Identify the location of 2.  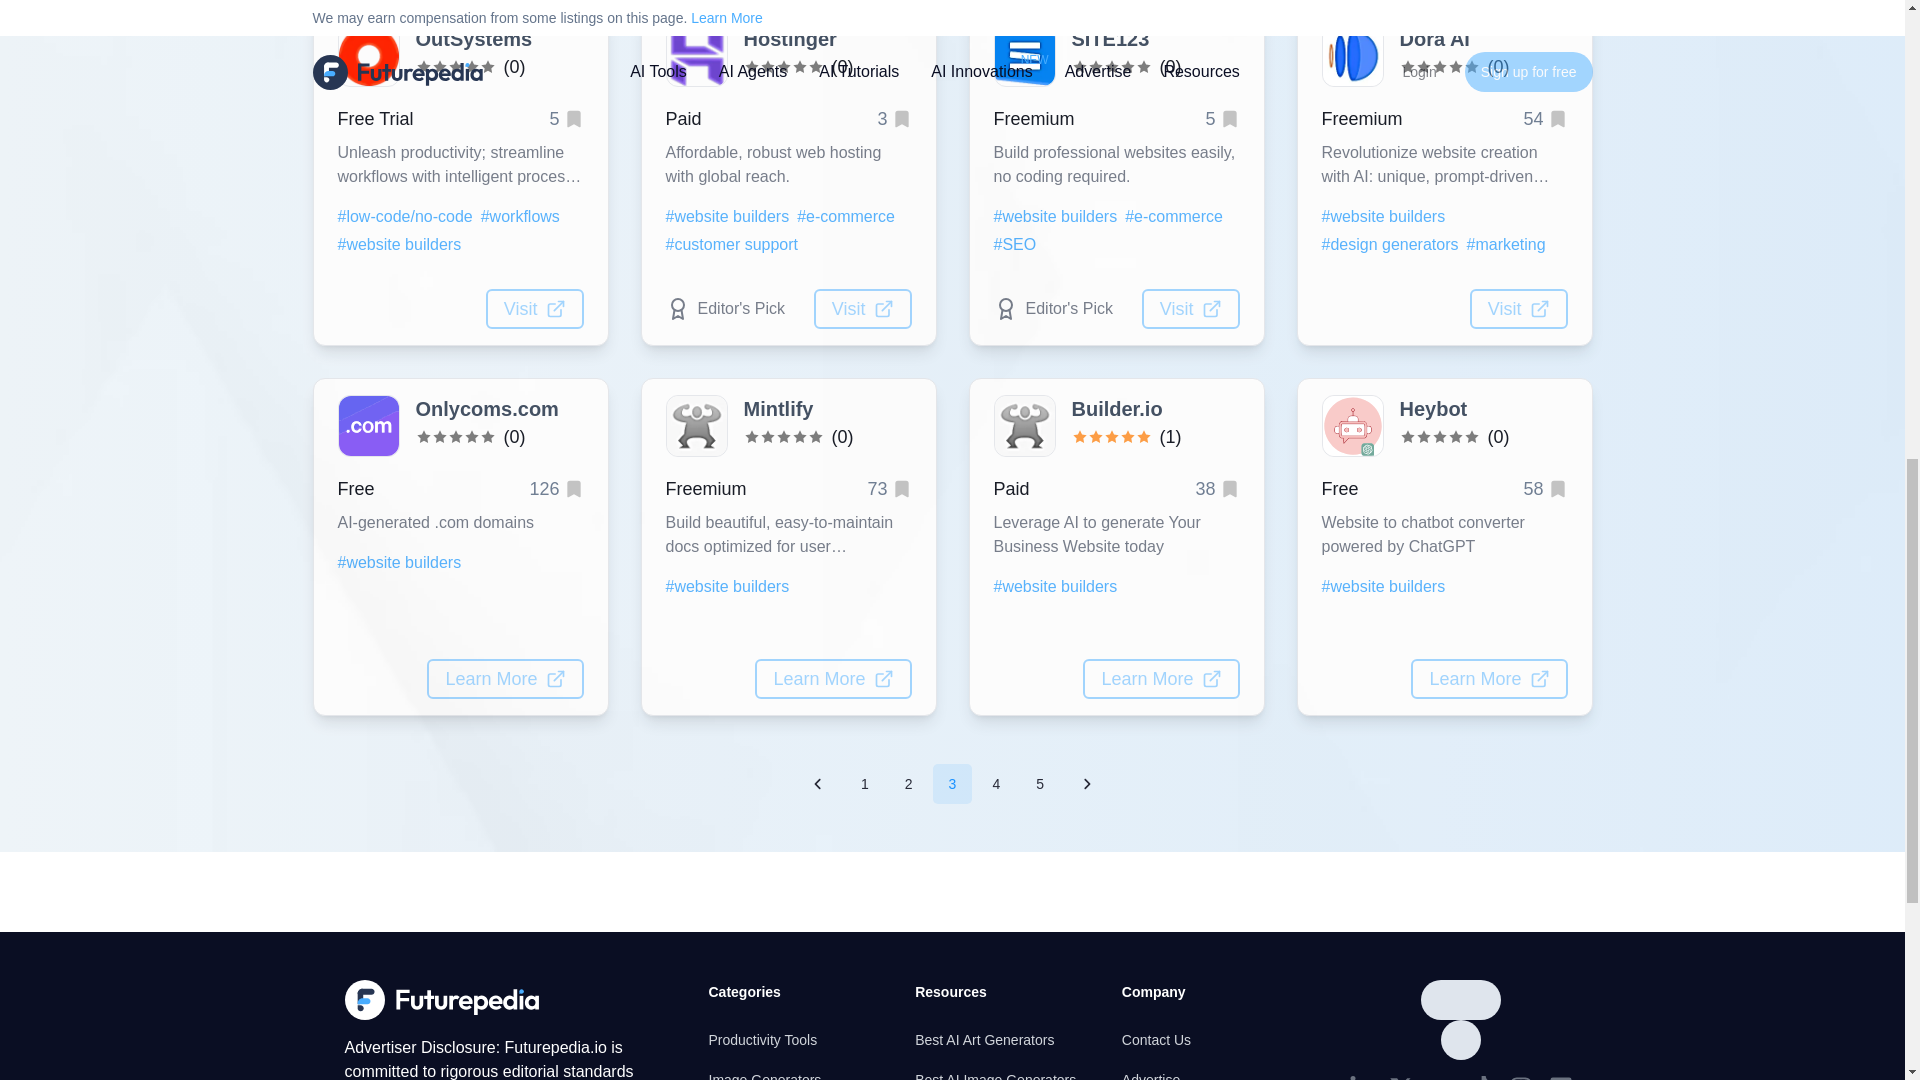
(908, 783).